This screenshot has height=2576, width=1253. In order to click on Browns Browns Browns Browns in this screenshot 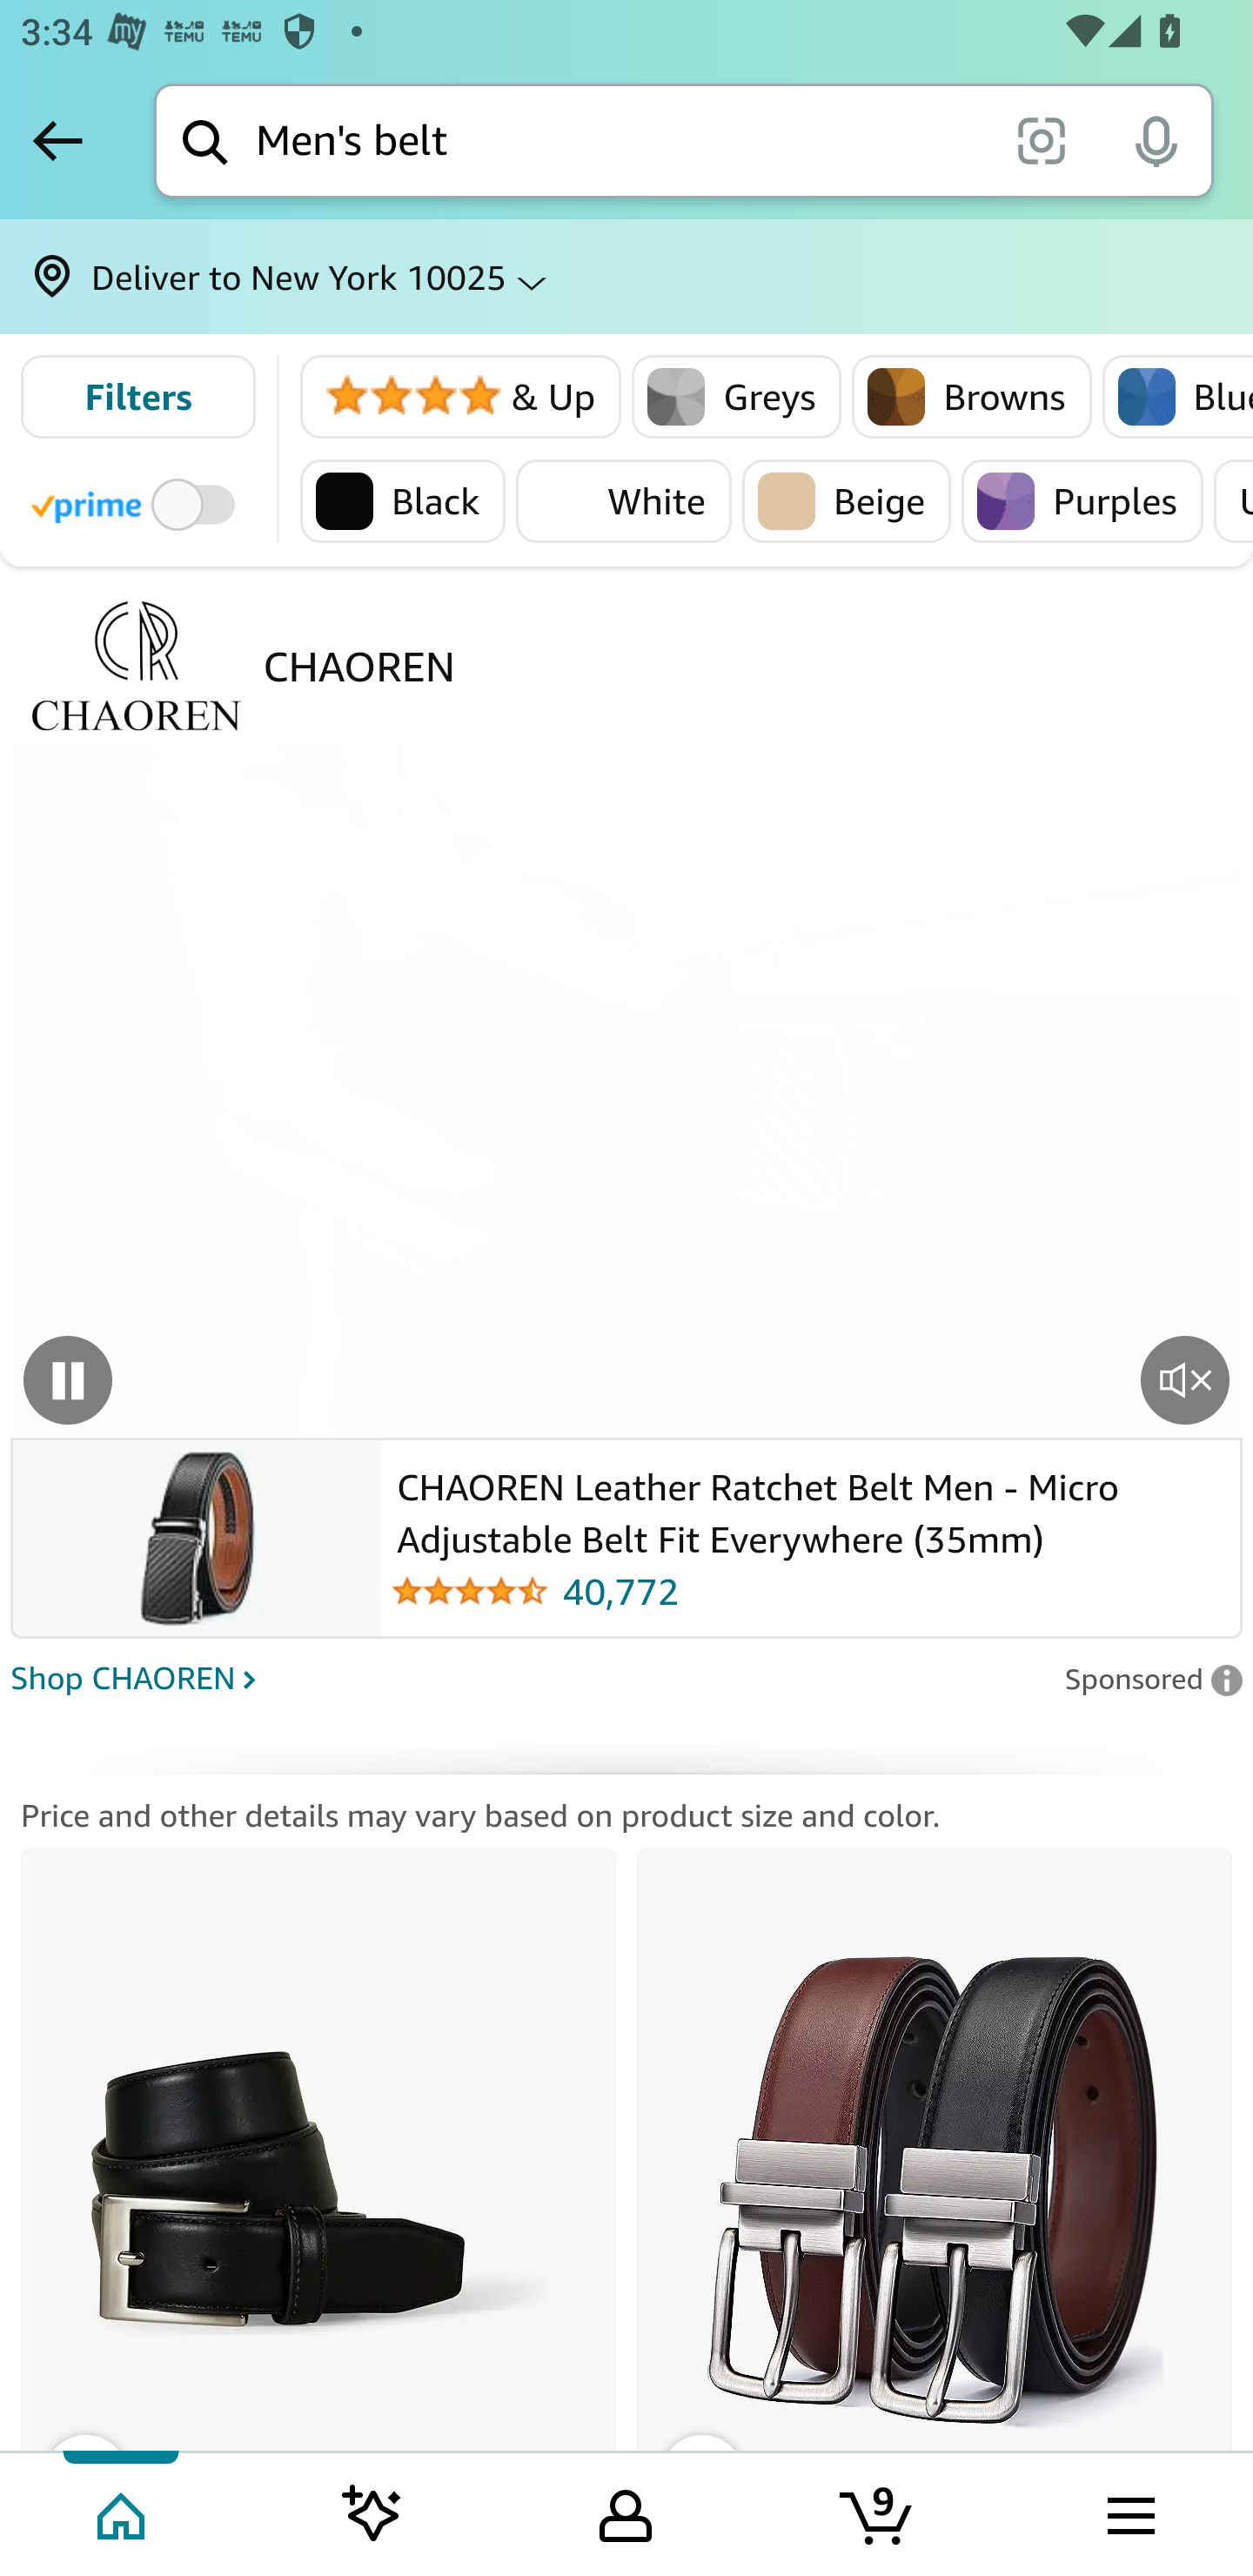, I will do `click(972, 397)`.